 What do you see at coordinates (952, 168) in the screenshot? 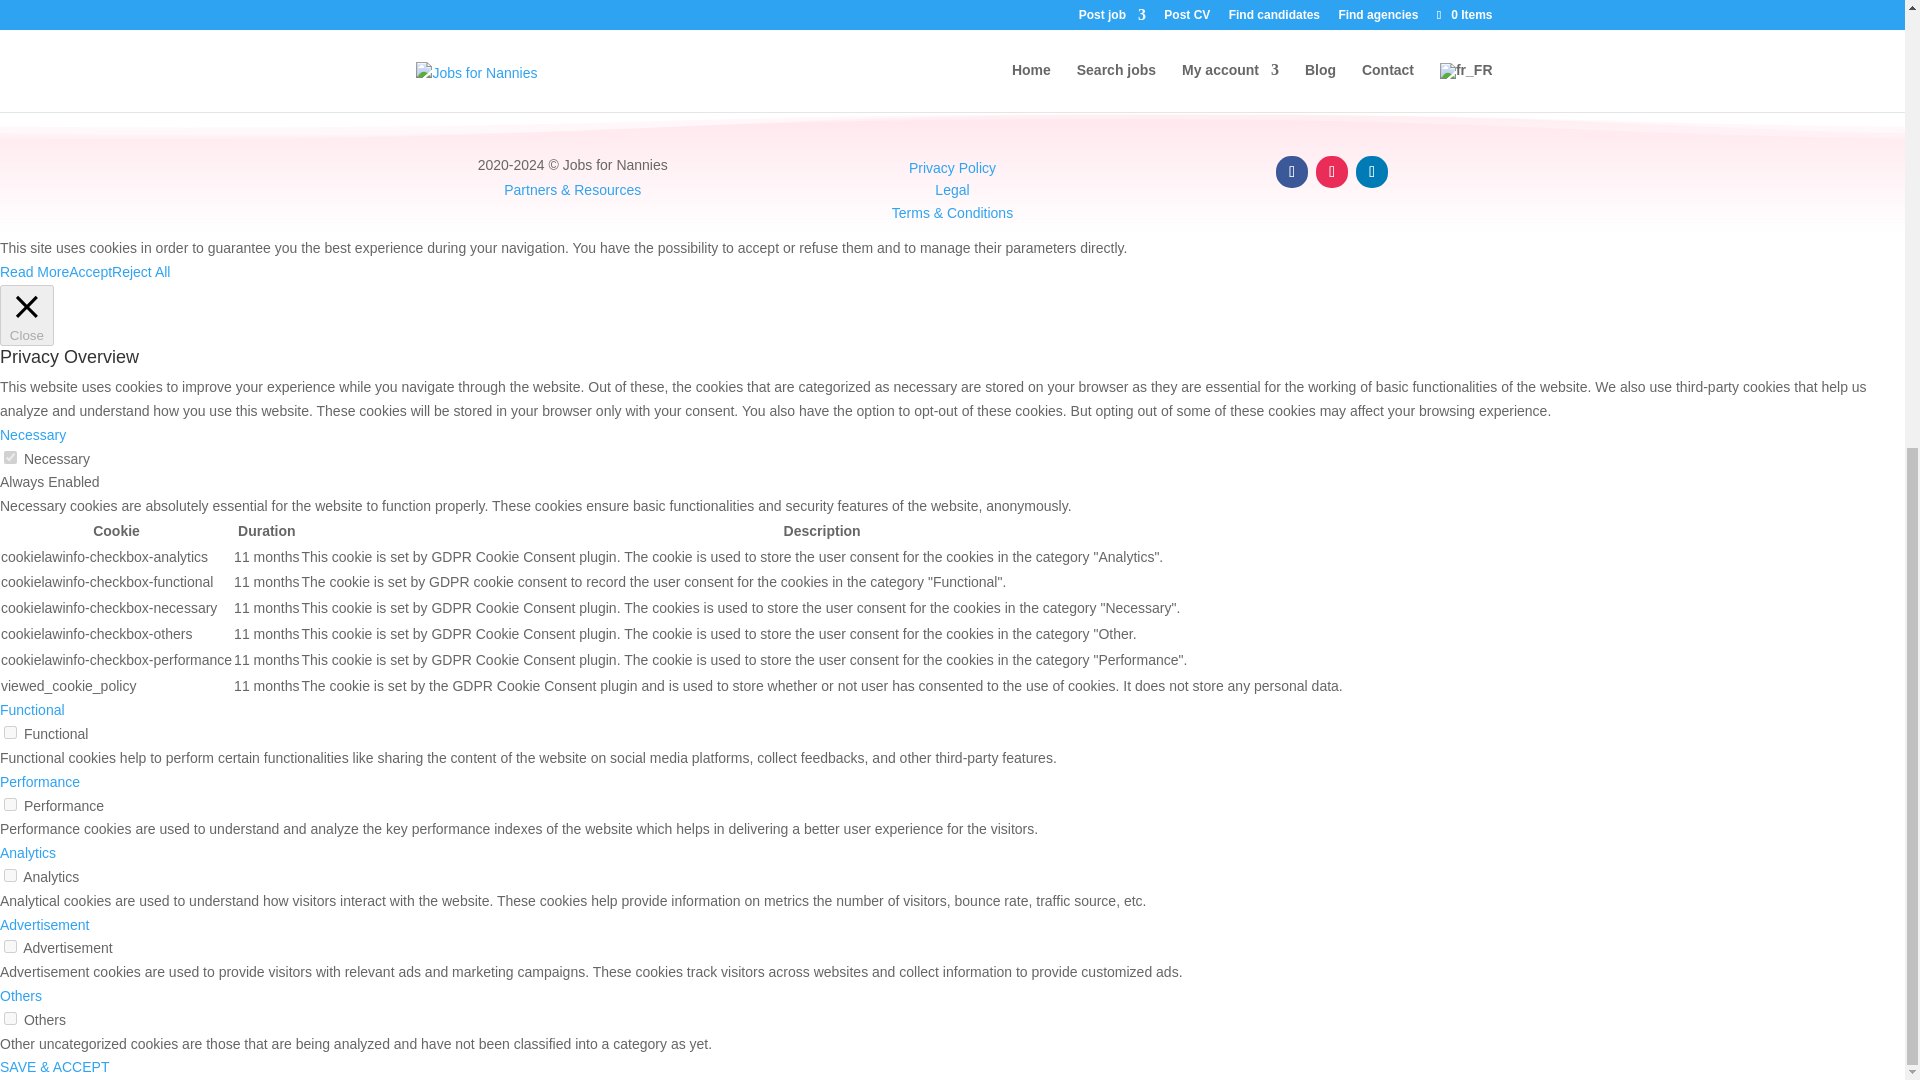
I see `Privacy Policy` at bounding box center [952, 168].